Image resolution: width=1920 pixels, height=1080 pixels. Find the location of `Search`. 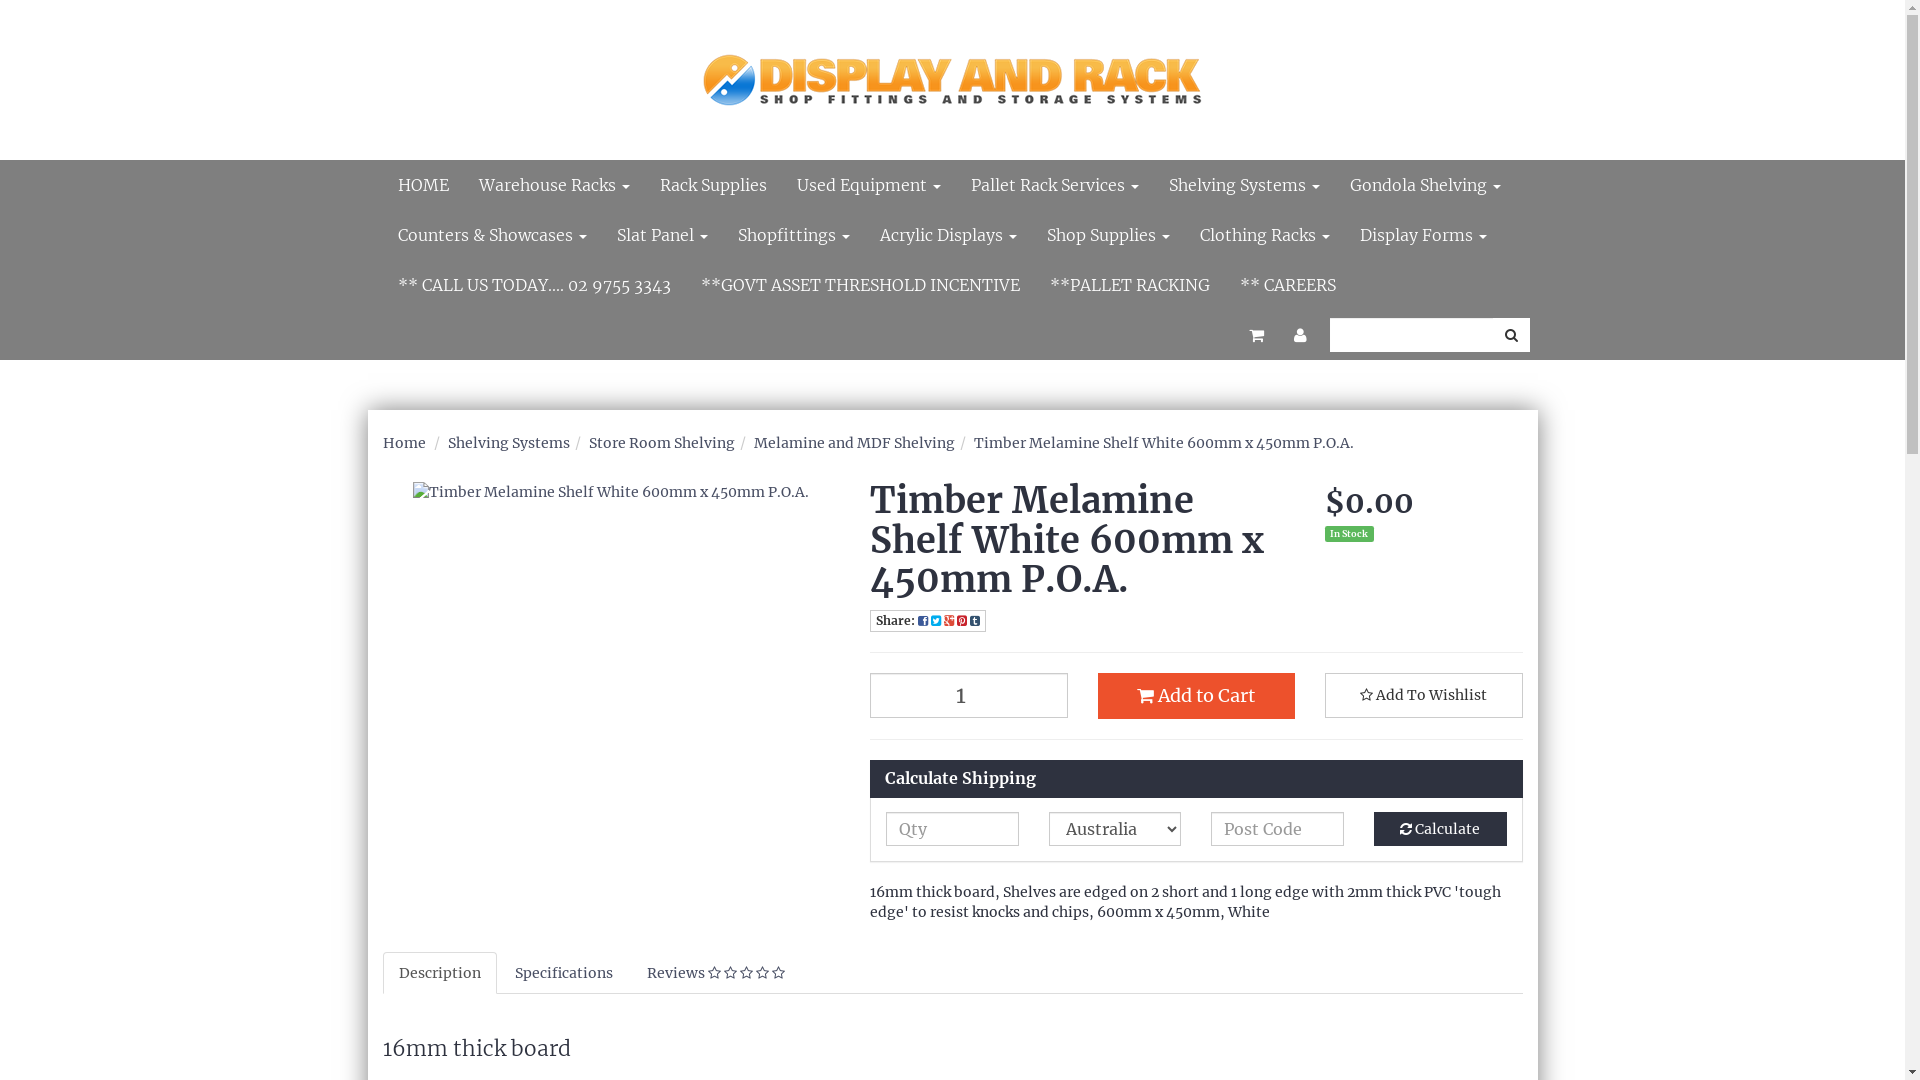

Search is located at coordinates (1510, 335).